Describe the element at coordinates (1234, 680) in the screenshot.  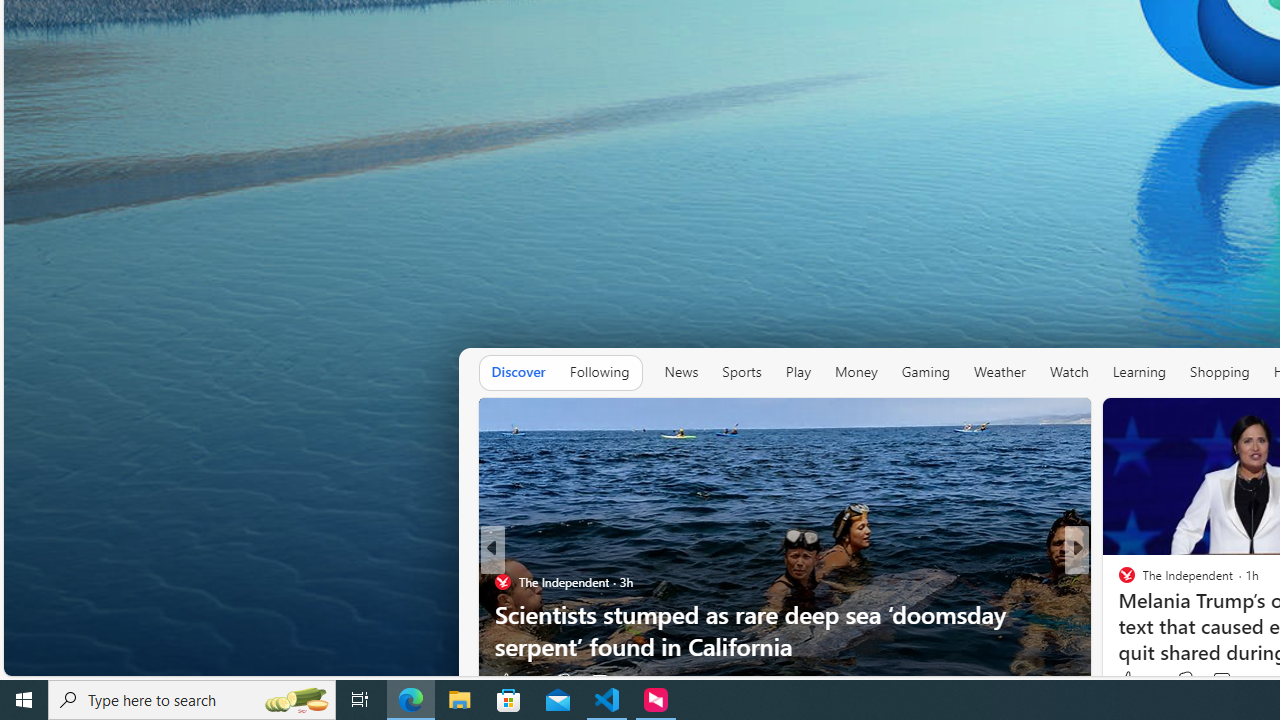
I see `View comments 133 Comment` at that location.